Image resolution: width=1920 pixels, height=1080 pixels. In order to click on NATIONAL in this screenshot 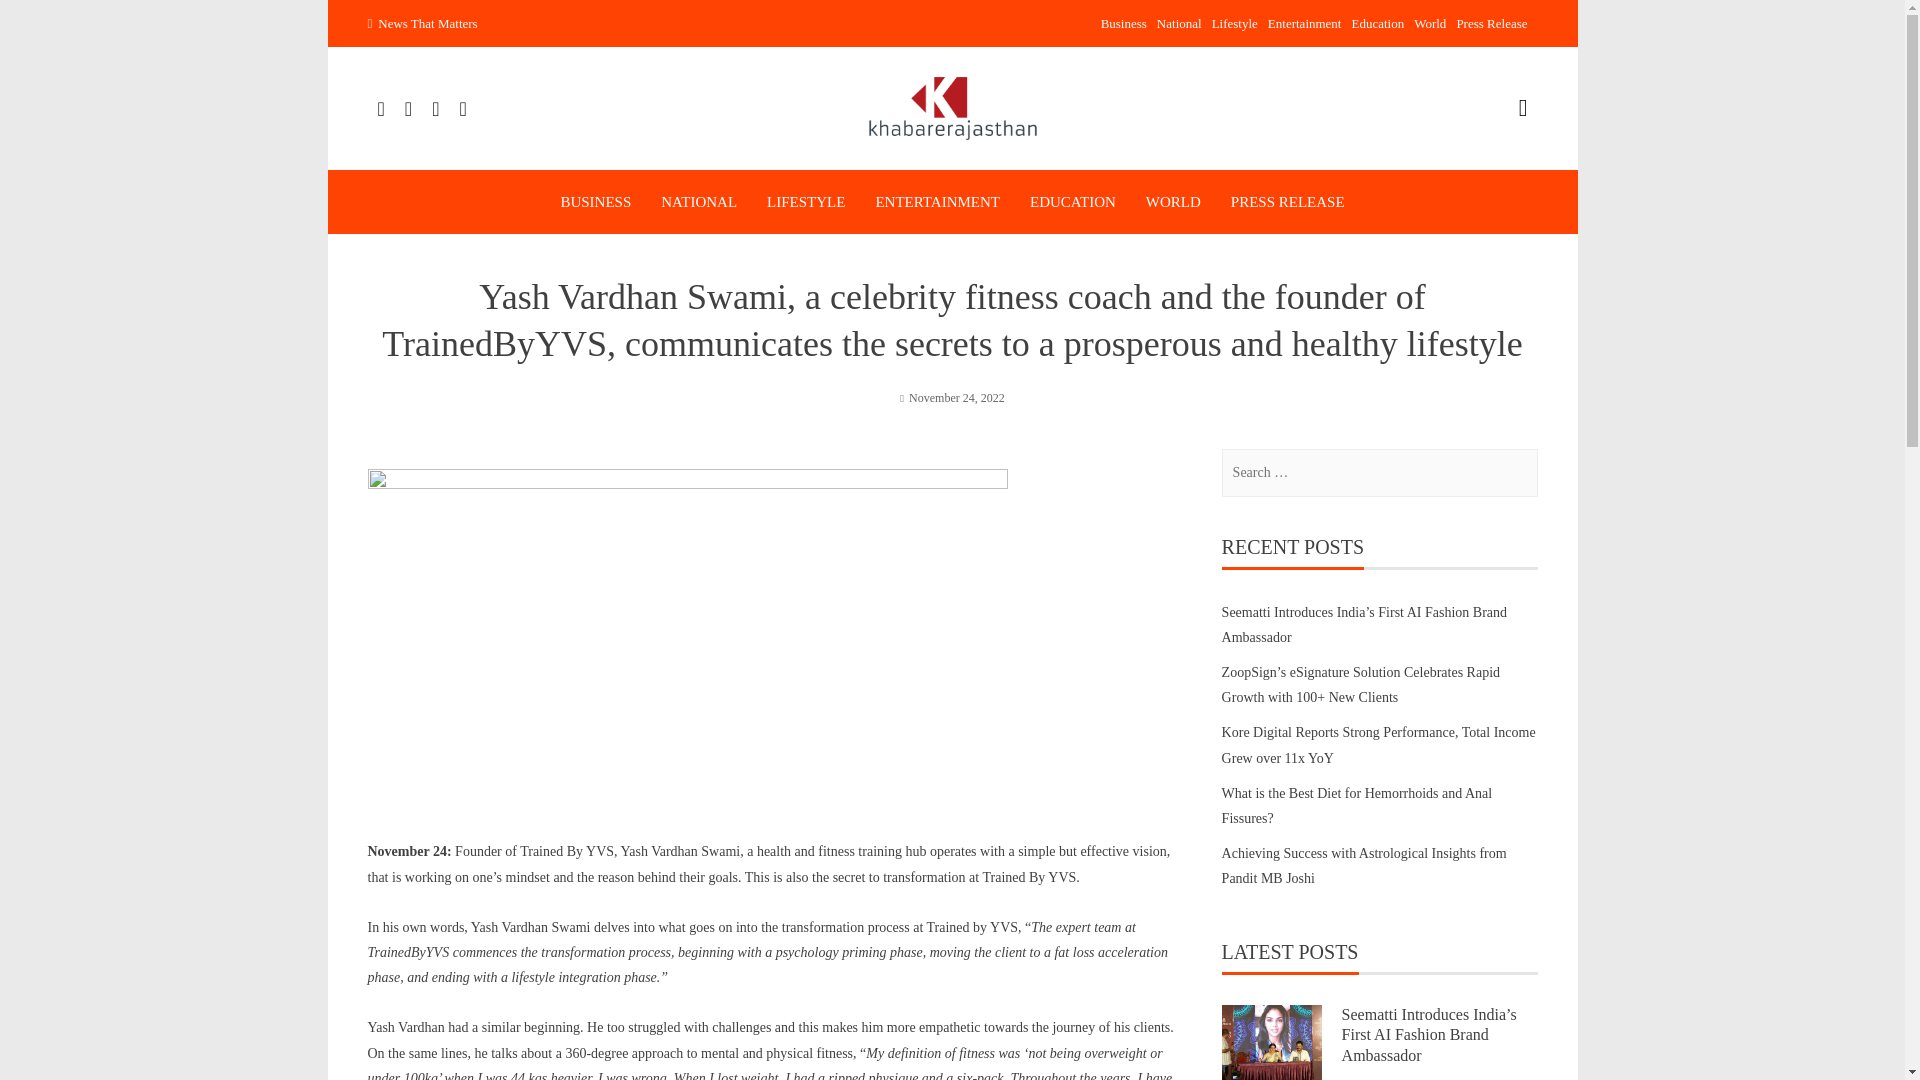, I will do `click(698, 202)`.